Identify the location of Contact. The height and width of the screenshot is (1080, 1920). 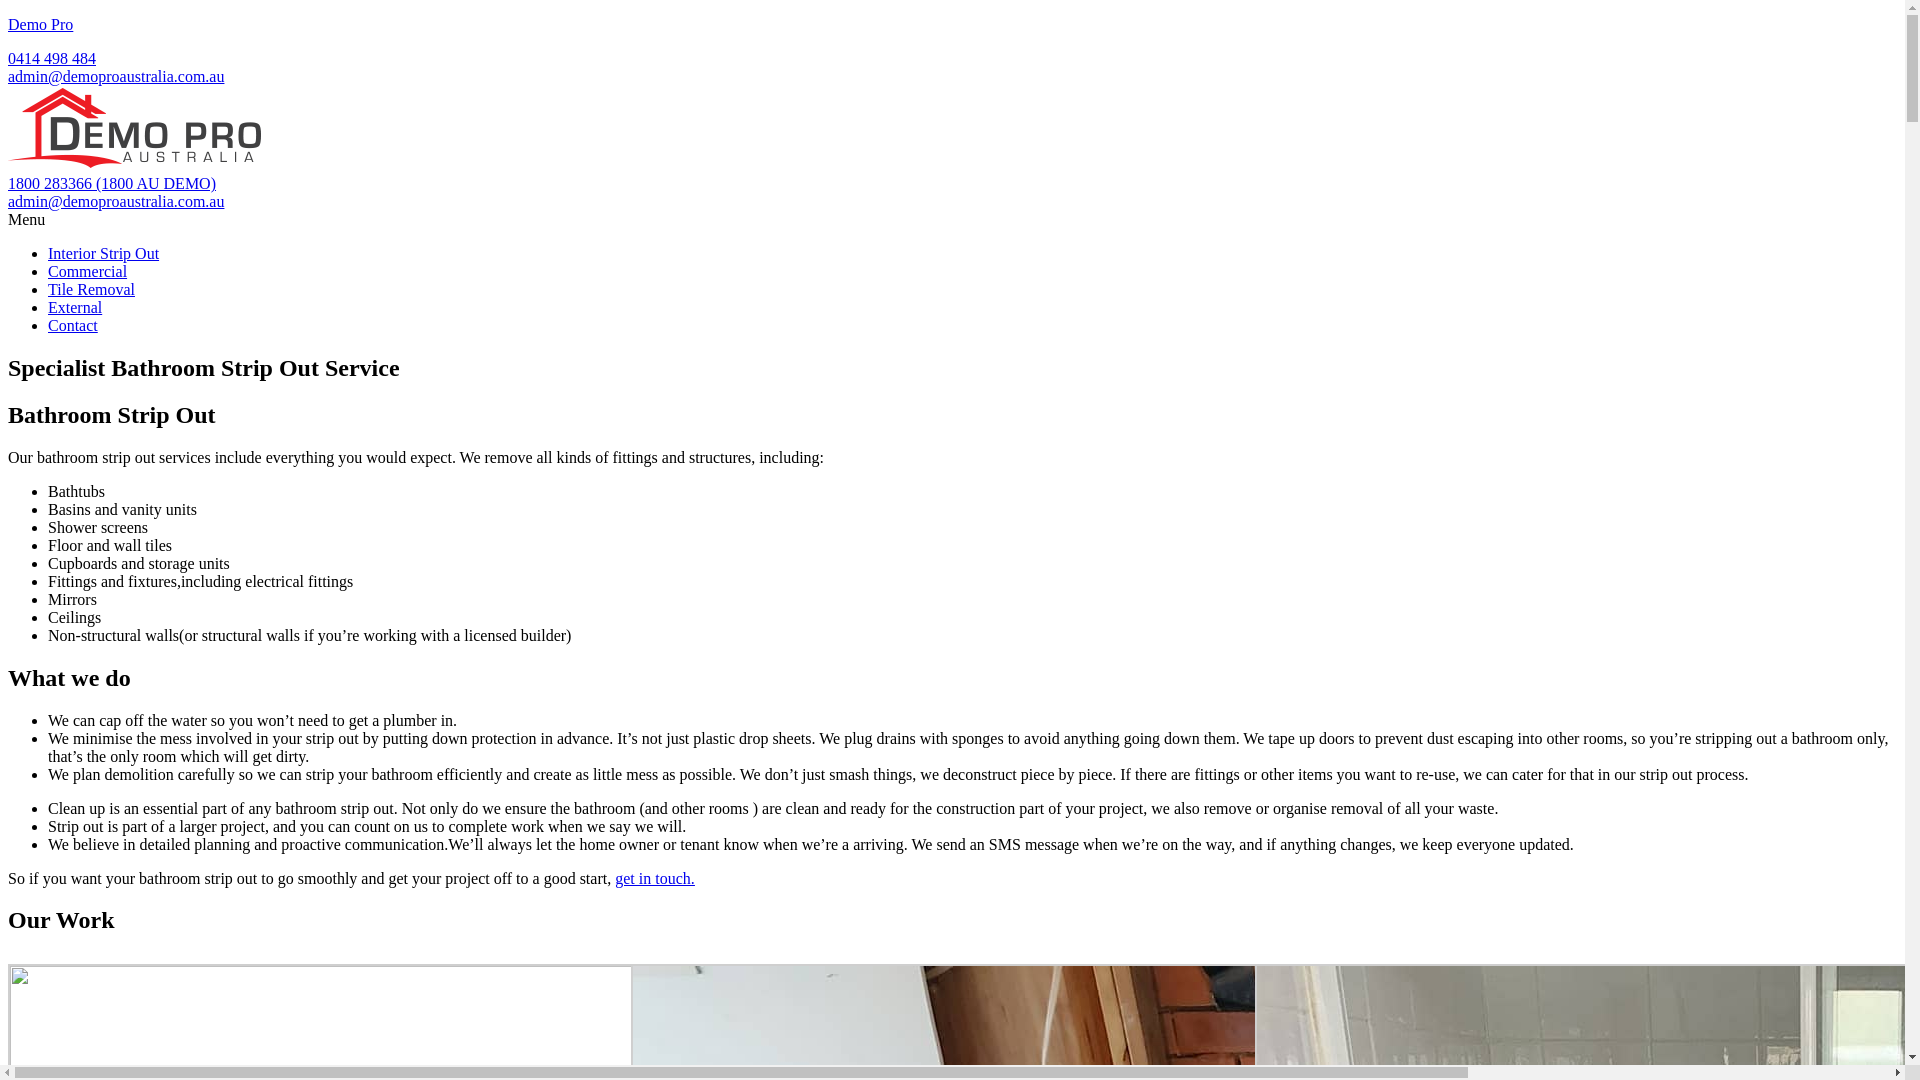
(73, 326).